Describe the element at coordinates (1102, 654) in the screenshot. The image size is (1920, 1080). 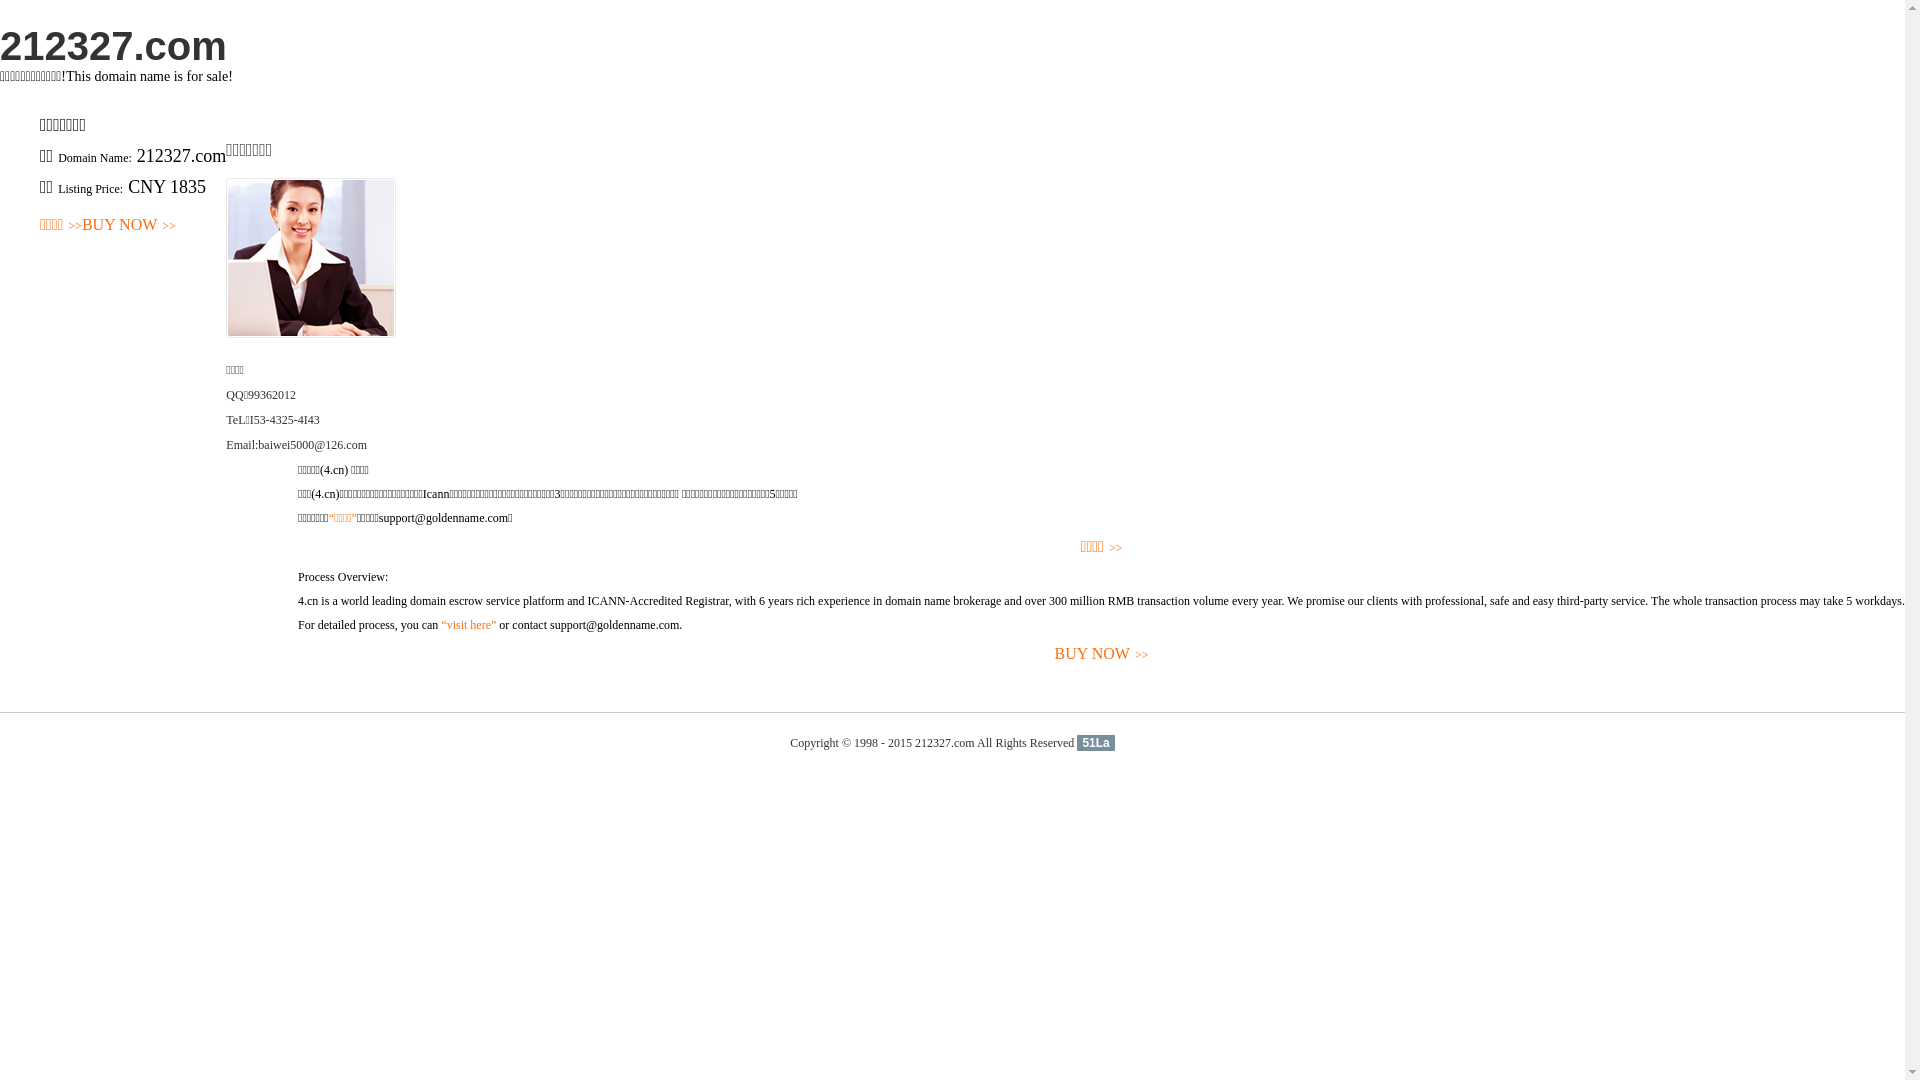
I see `BUY NOW>>` at that location.